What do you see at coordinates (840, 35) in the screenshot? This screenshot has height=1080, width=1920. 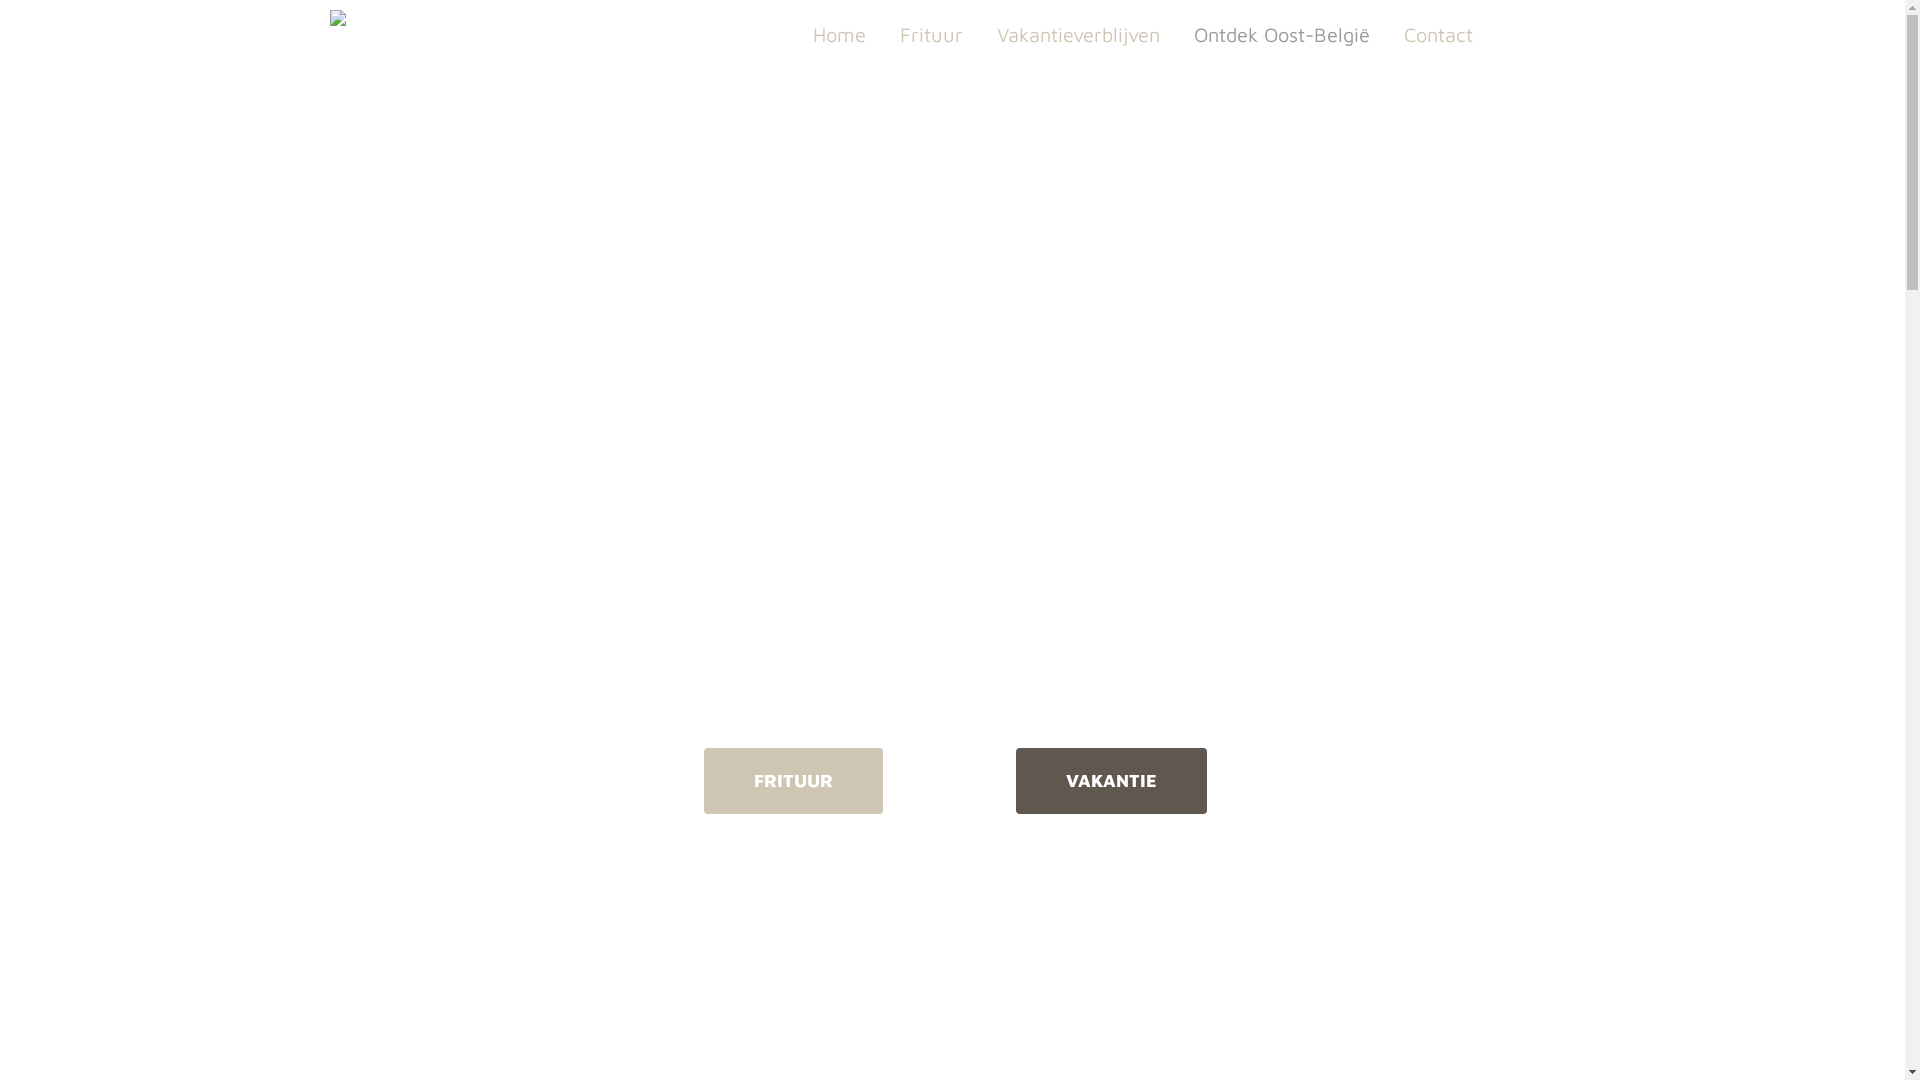 I see `Home` at bounding box center [840, 35].